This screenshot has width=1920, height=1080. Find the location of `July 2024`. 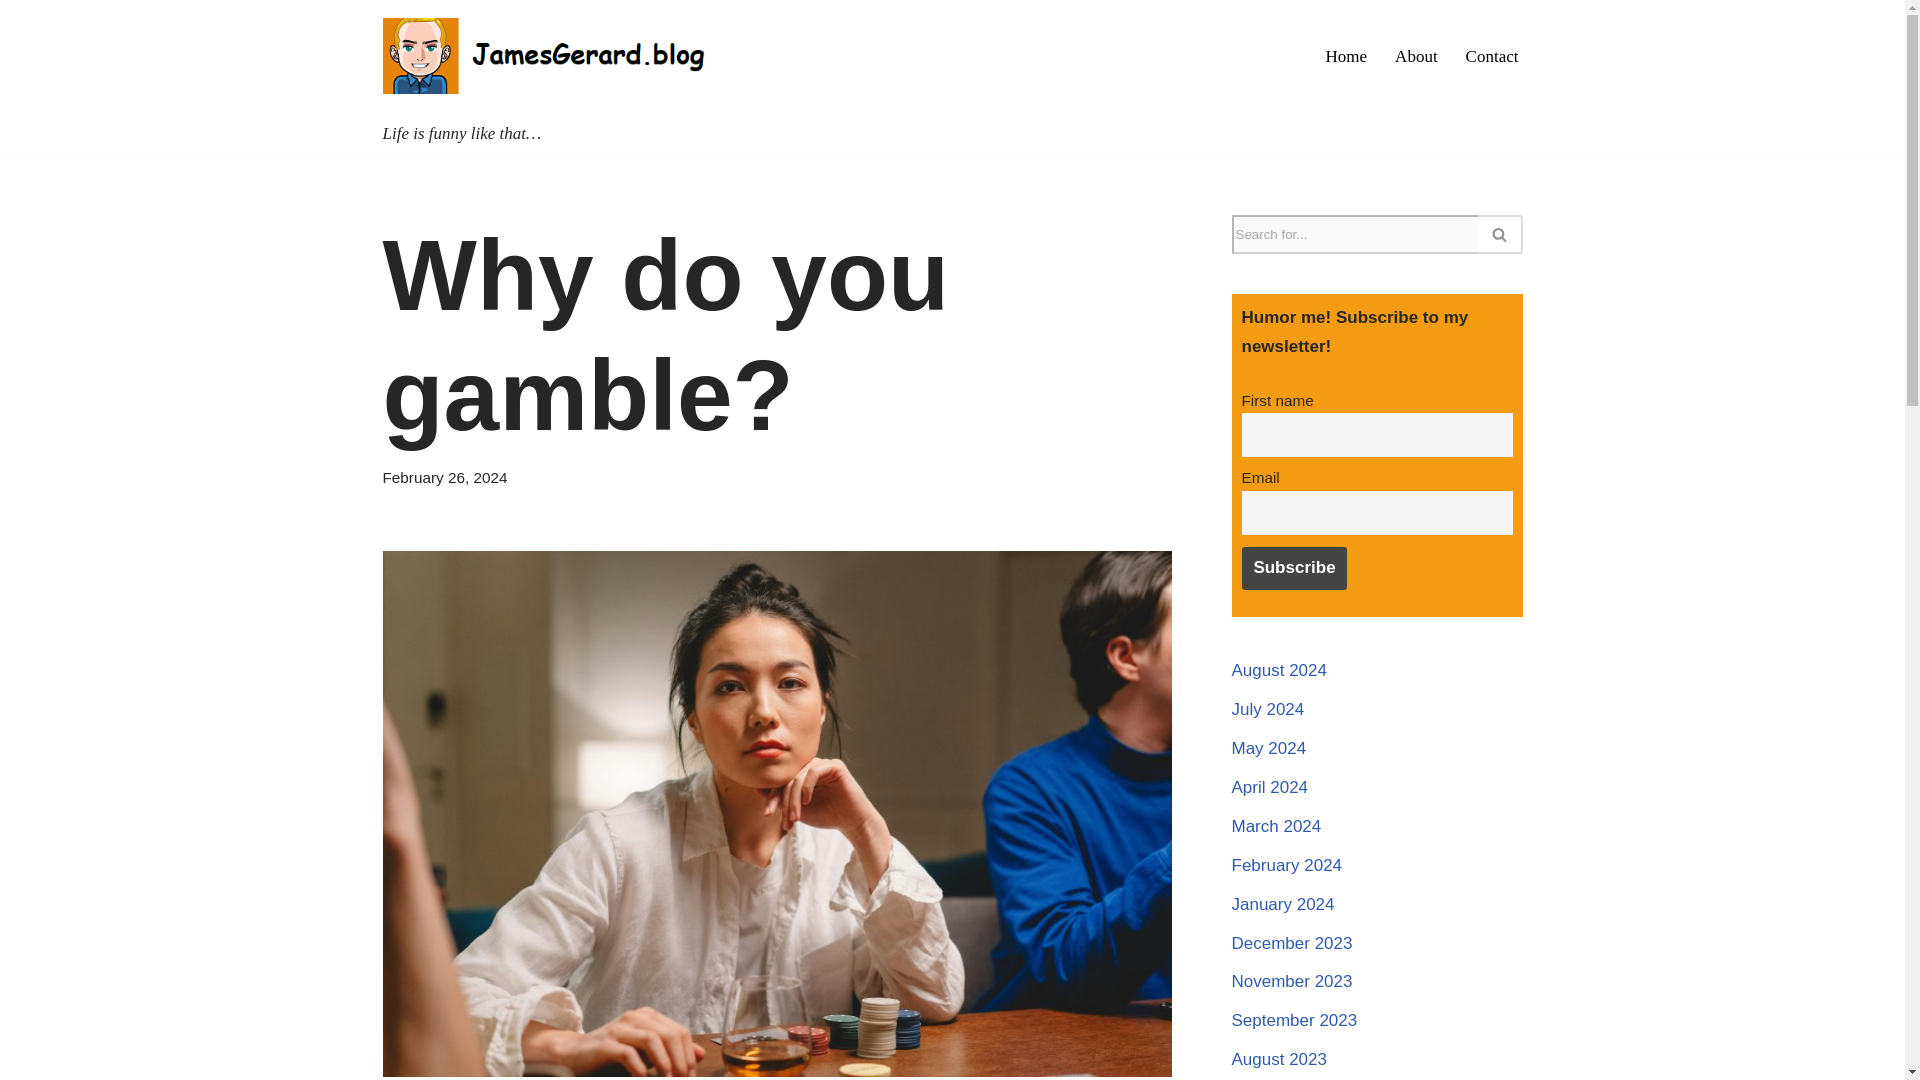

July 2024 is located at coordinates (1268, 709).